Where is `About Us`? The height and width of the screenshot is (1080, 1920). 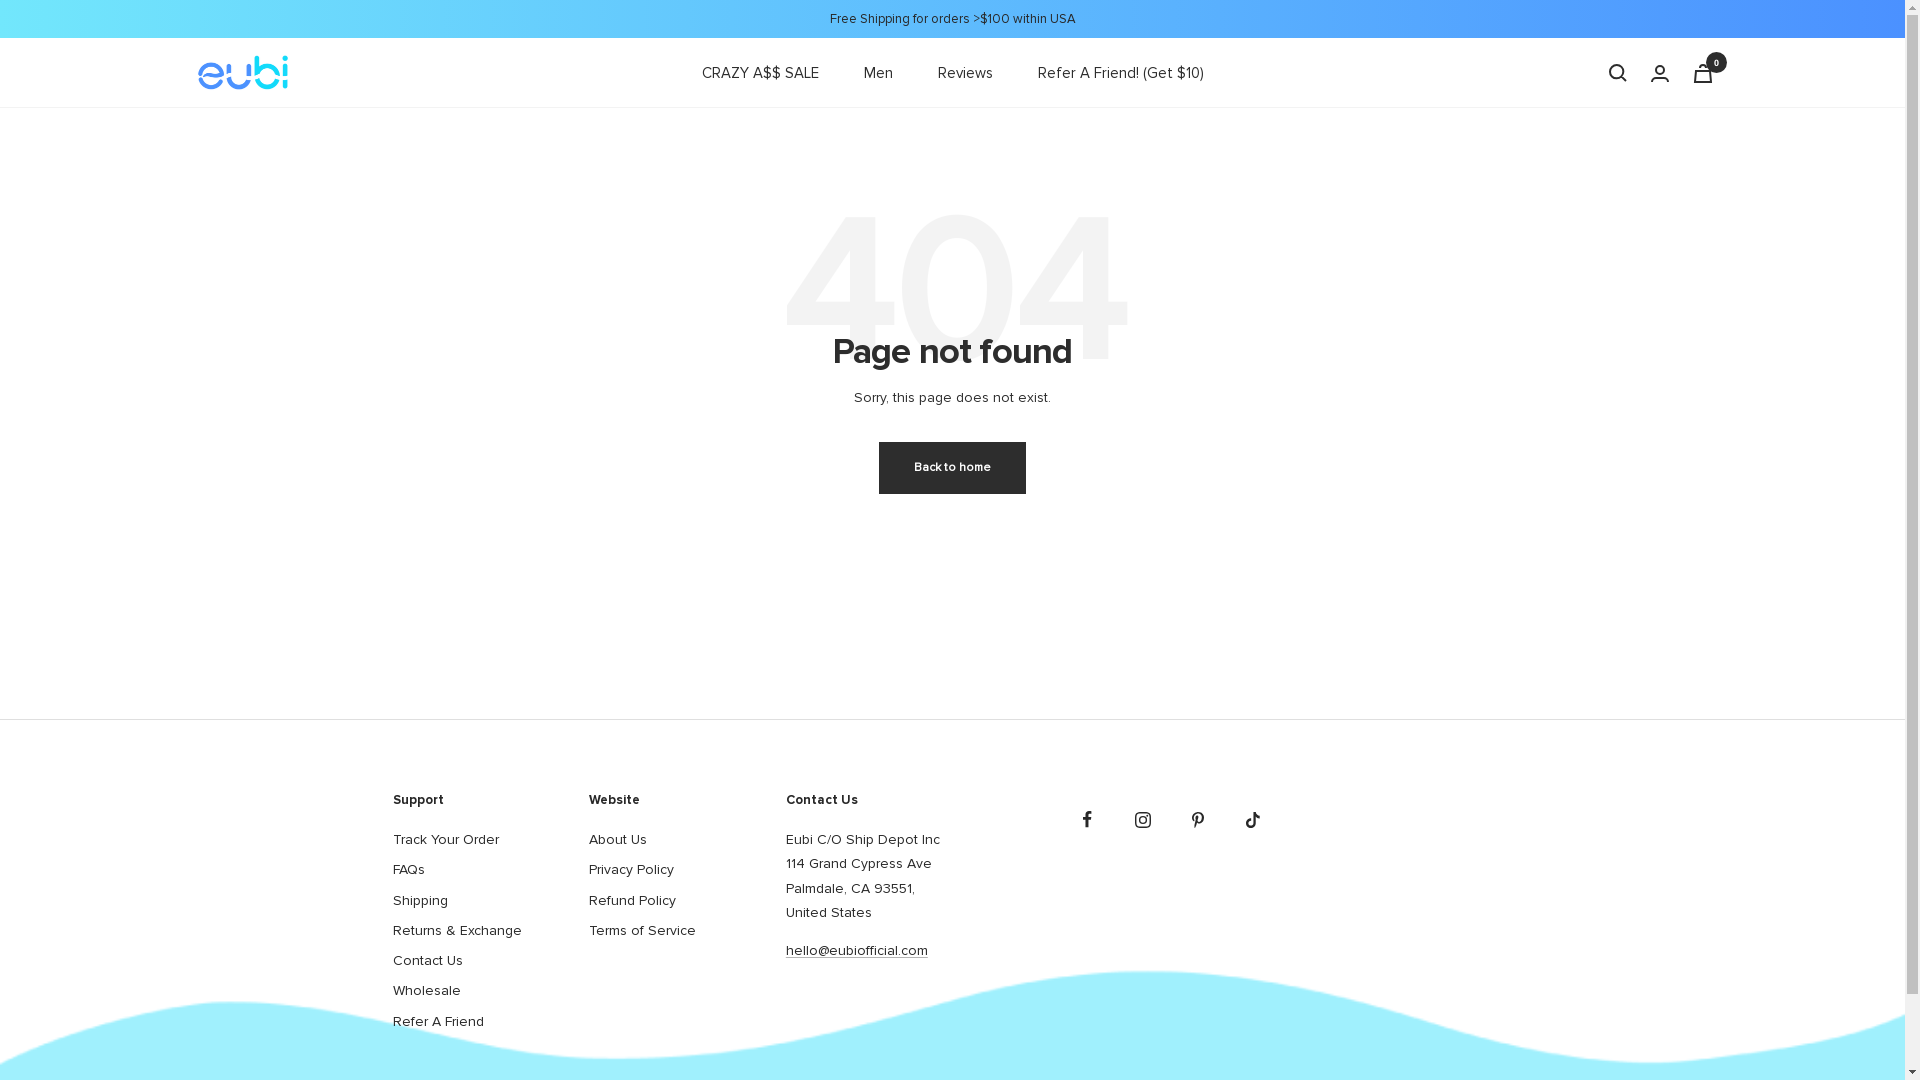
About Us is located at coordinates (618, 840).